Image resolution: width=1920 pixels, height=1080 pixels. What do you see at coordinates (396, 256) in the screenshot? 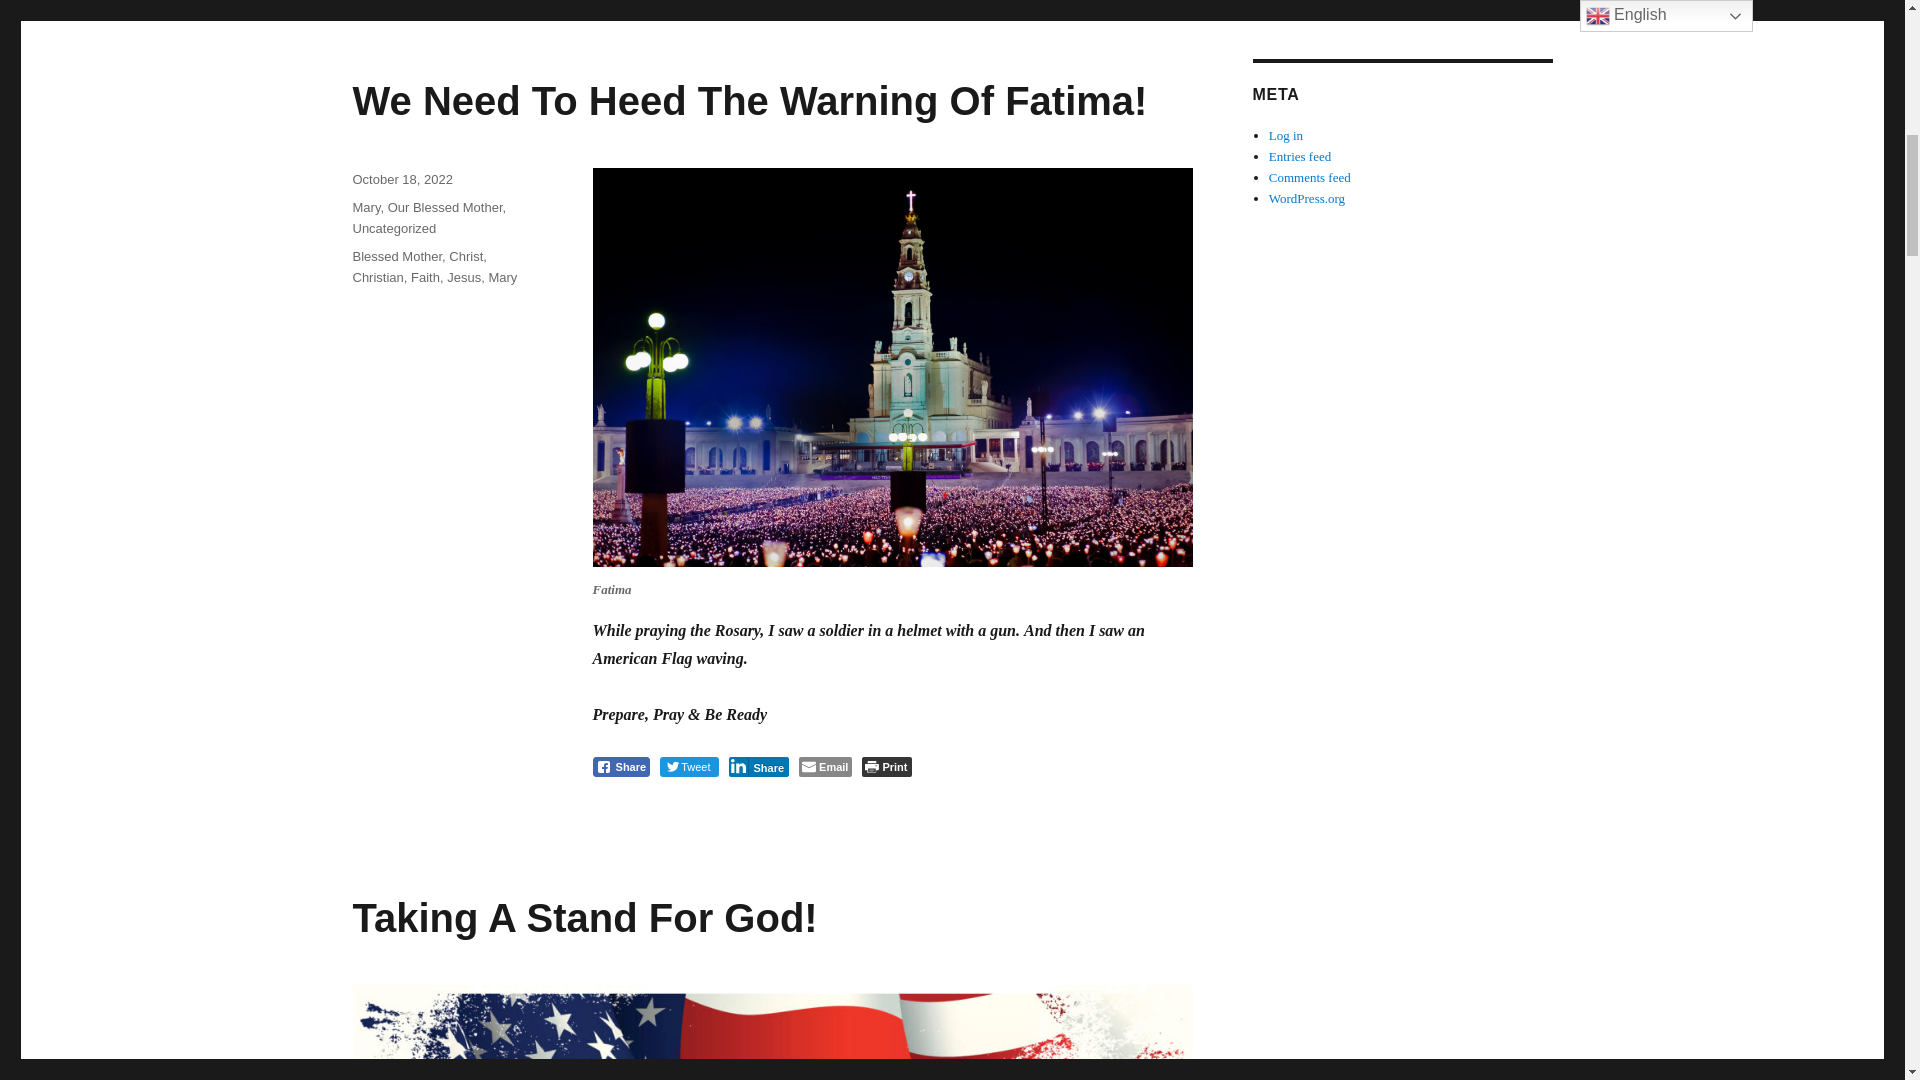
I see `Blessed Mother` at bounding box center [396, 256].